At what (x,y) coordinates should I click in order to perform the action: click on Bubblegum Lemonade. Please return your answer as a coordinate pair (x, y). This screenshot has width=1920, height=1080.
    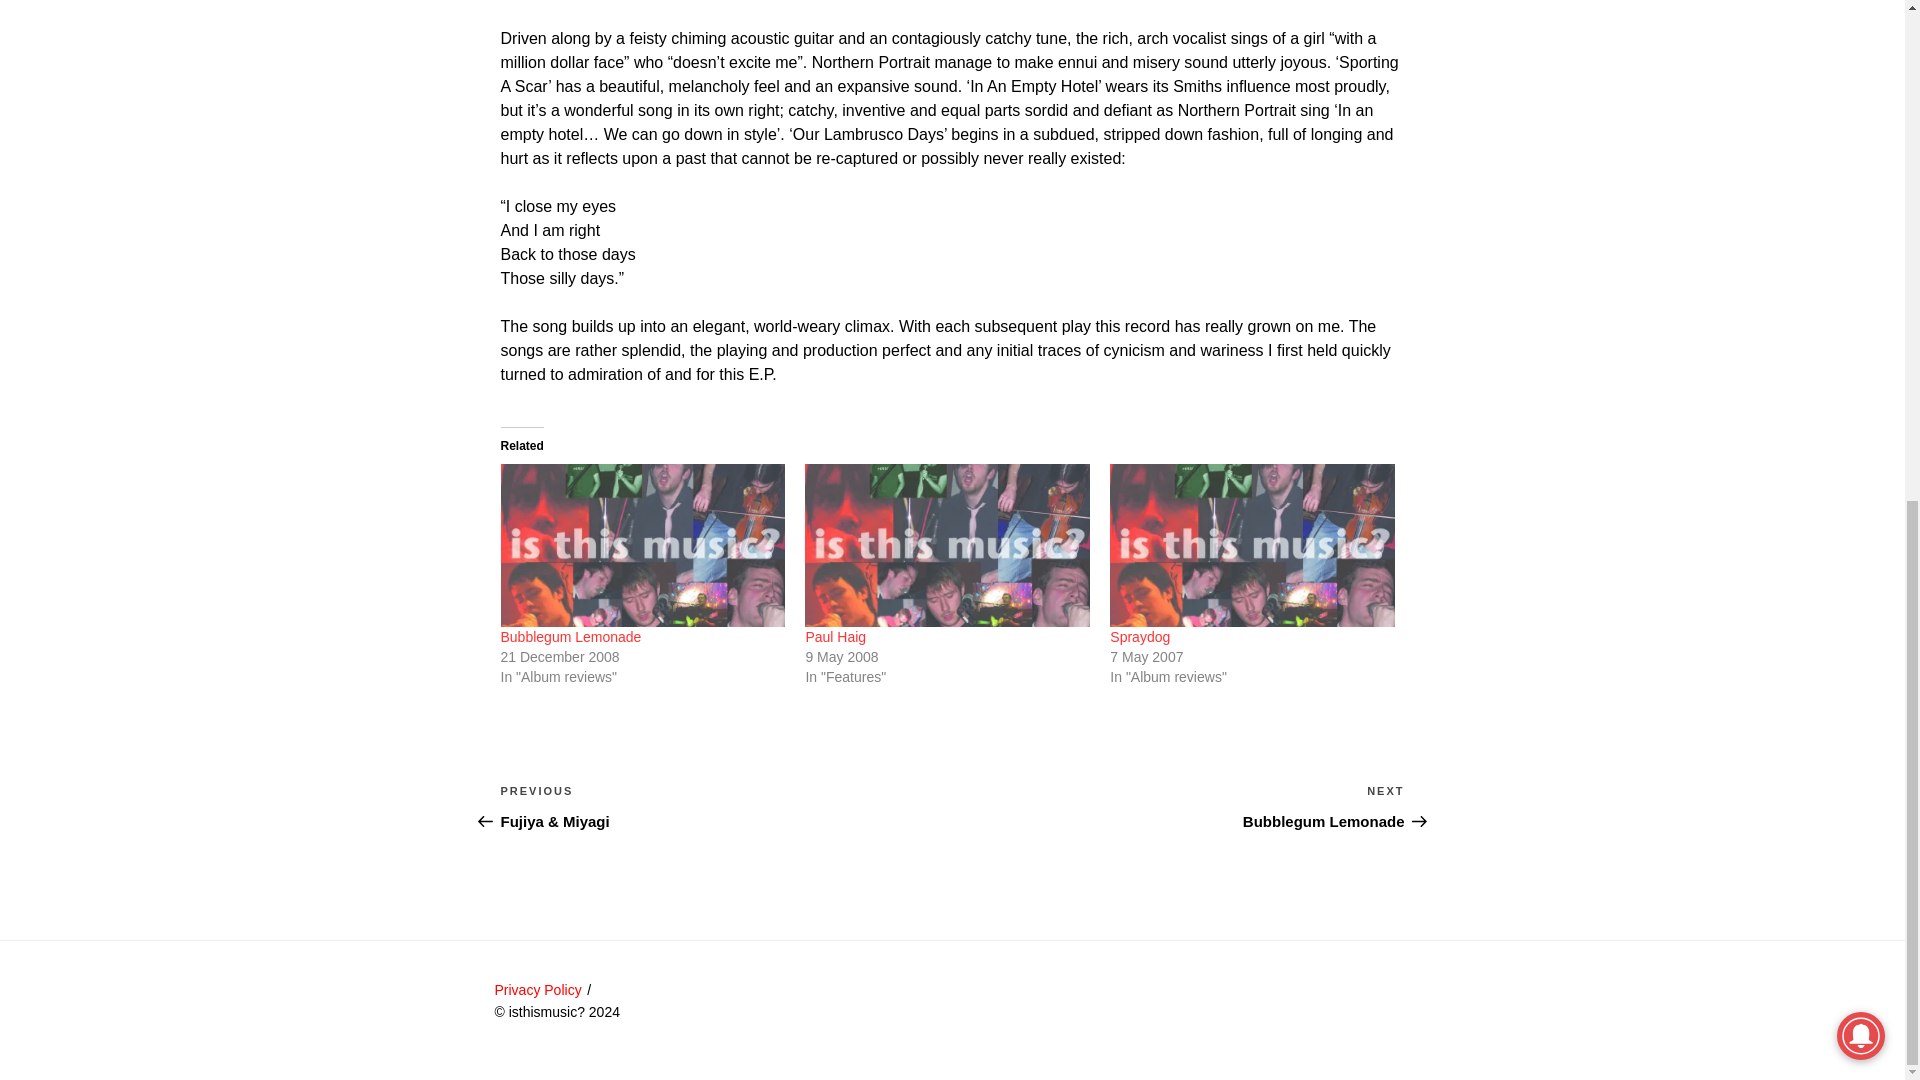
    Looking at the image, I should click on (642, 546).